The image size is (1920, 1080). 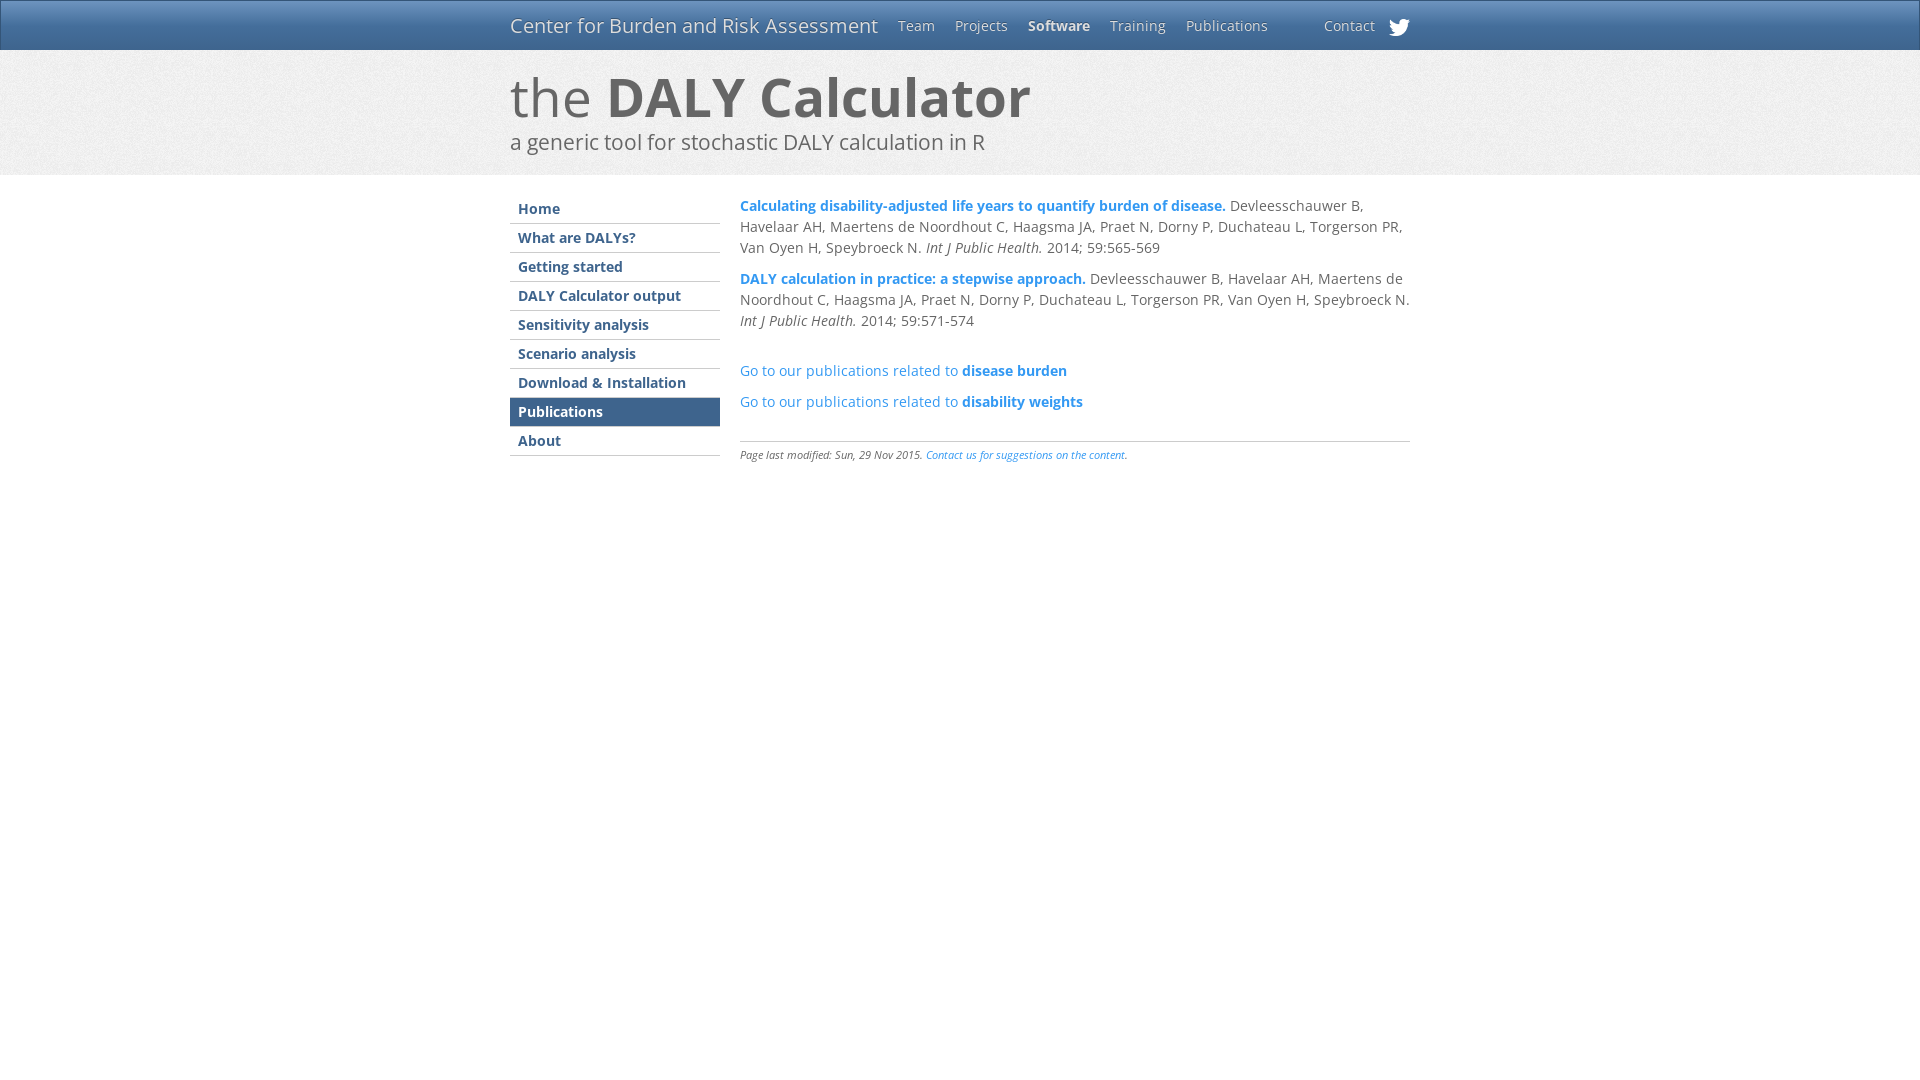 What do you see at coordinates (615, 268) in the screenshot?
I see `Getting started` at bounding box center [615, 268].